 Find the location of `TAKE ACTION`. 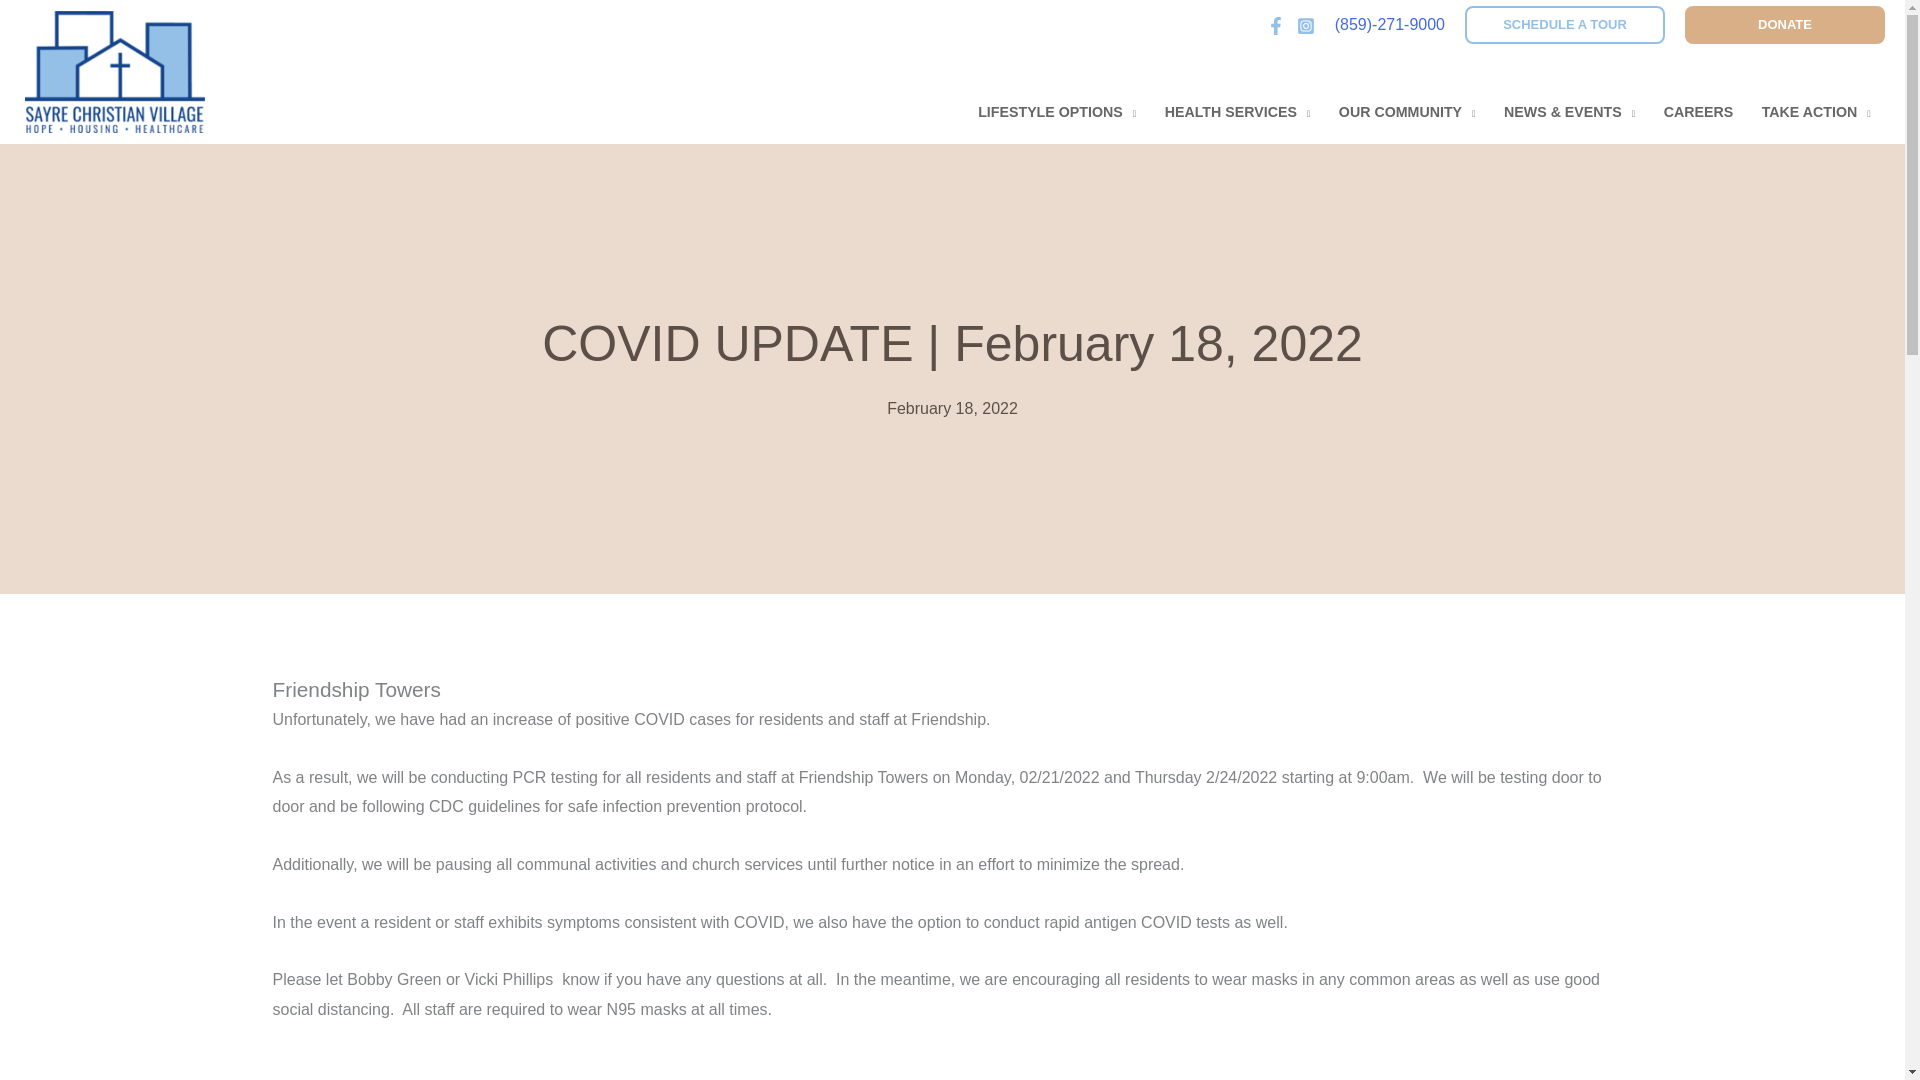

TAKE ACTION is located at coordinates (1816, 111).